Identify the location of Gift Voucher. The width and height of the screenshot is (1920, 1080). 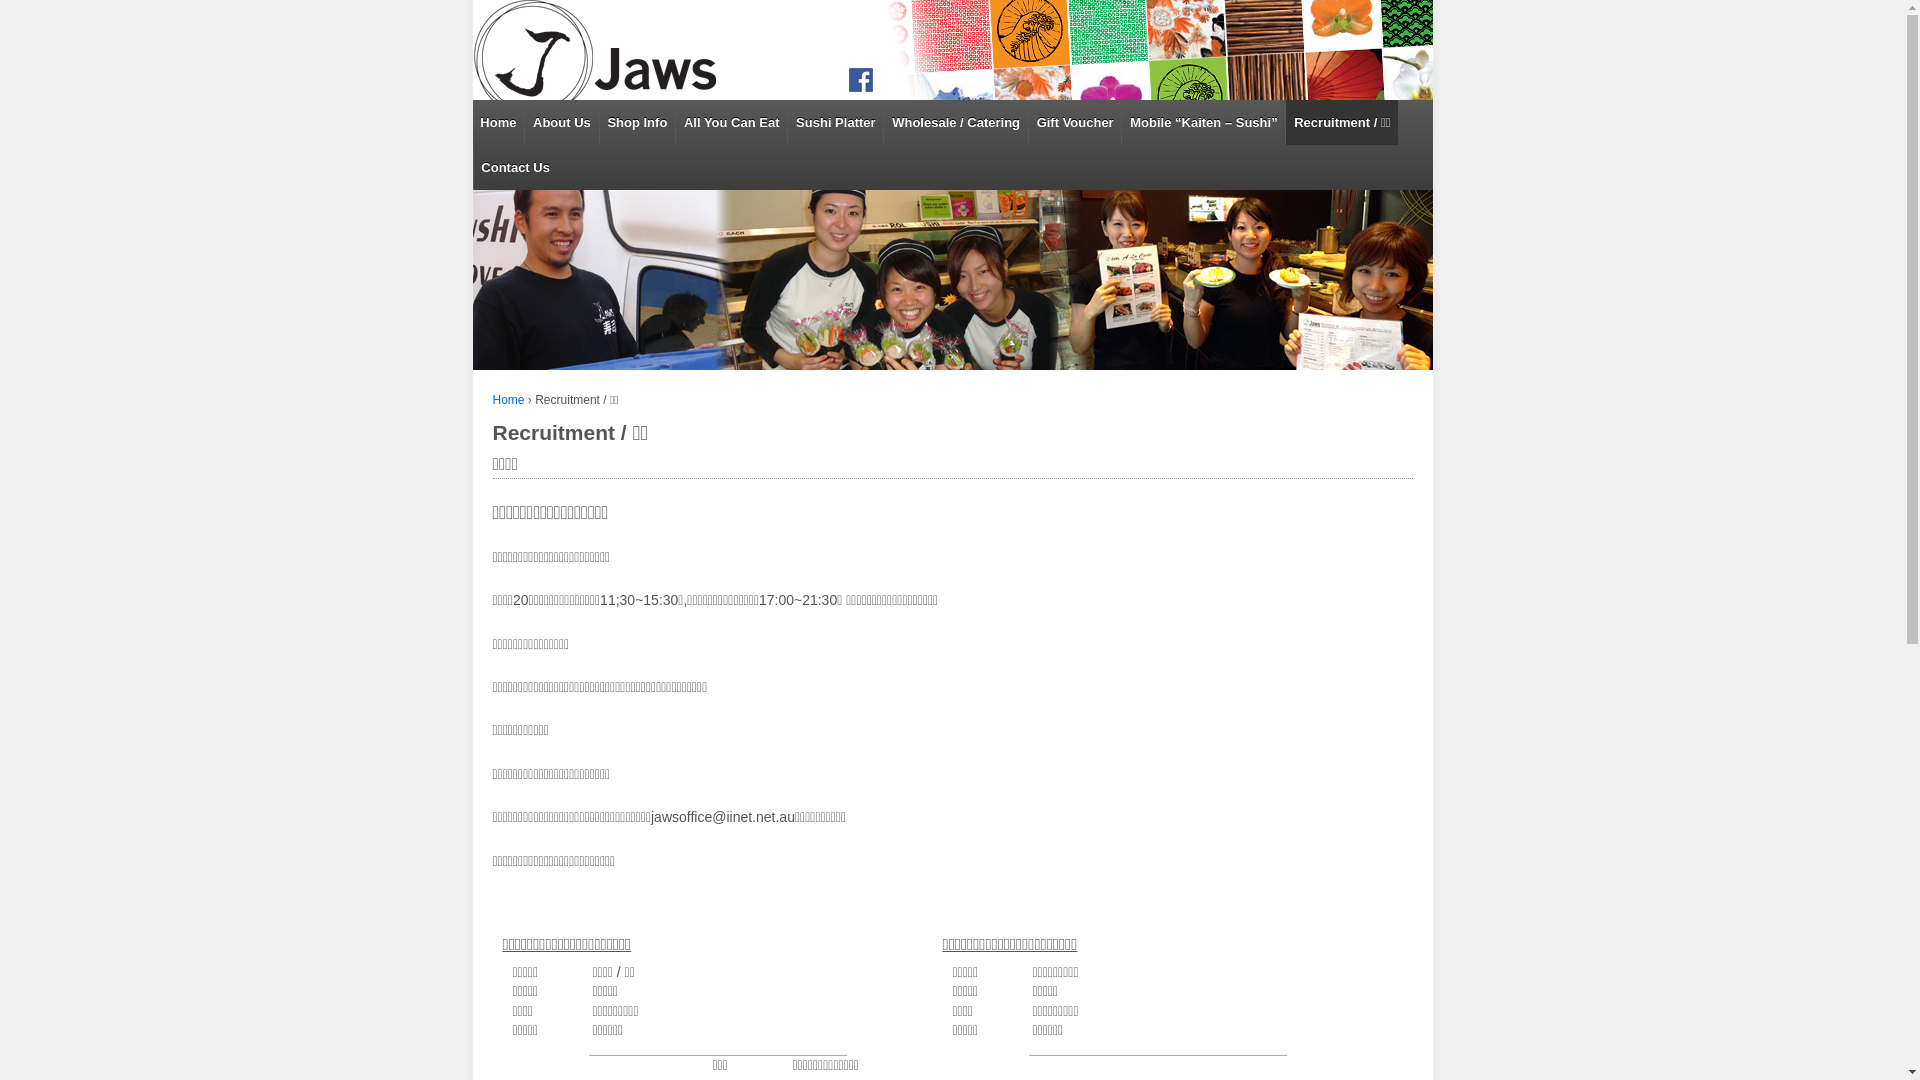
(1075, 122).